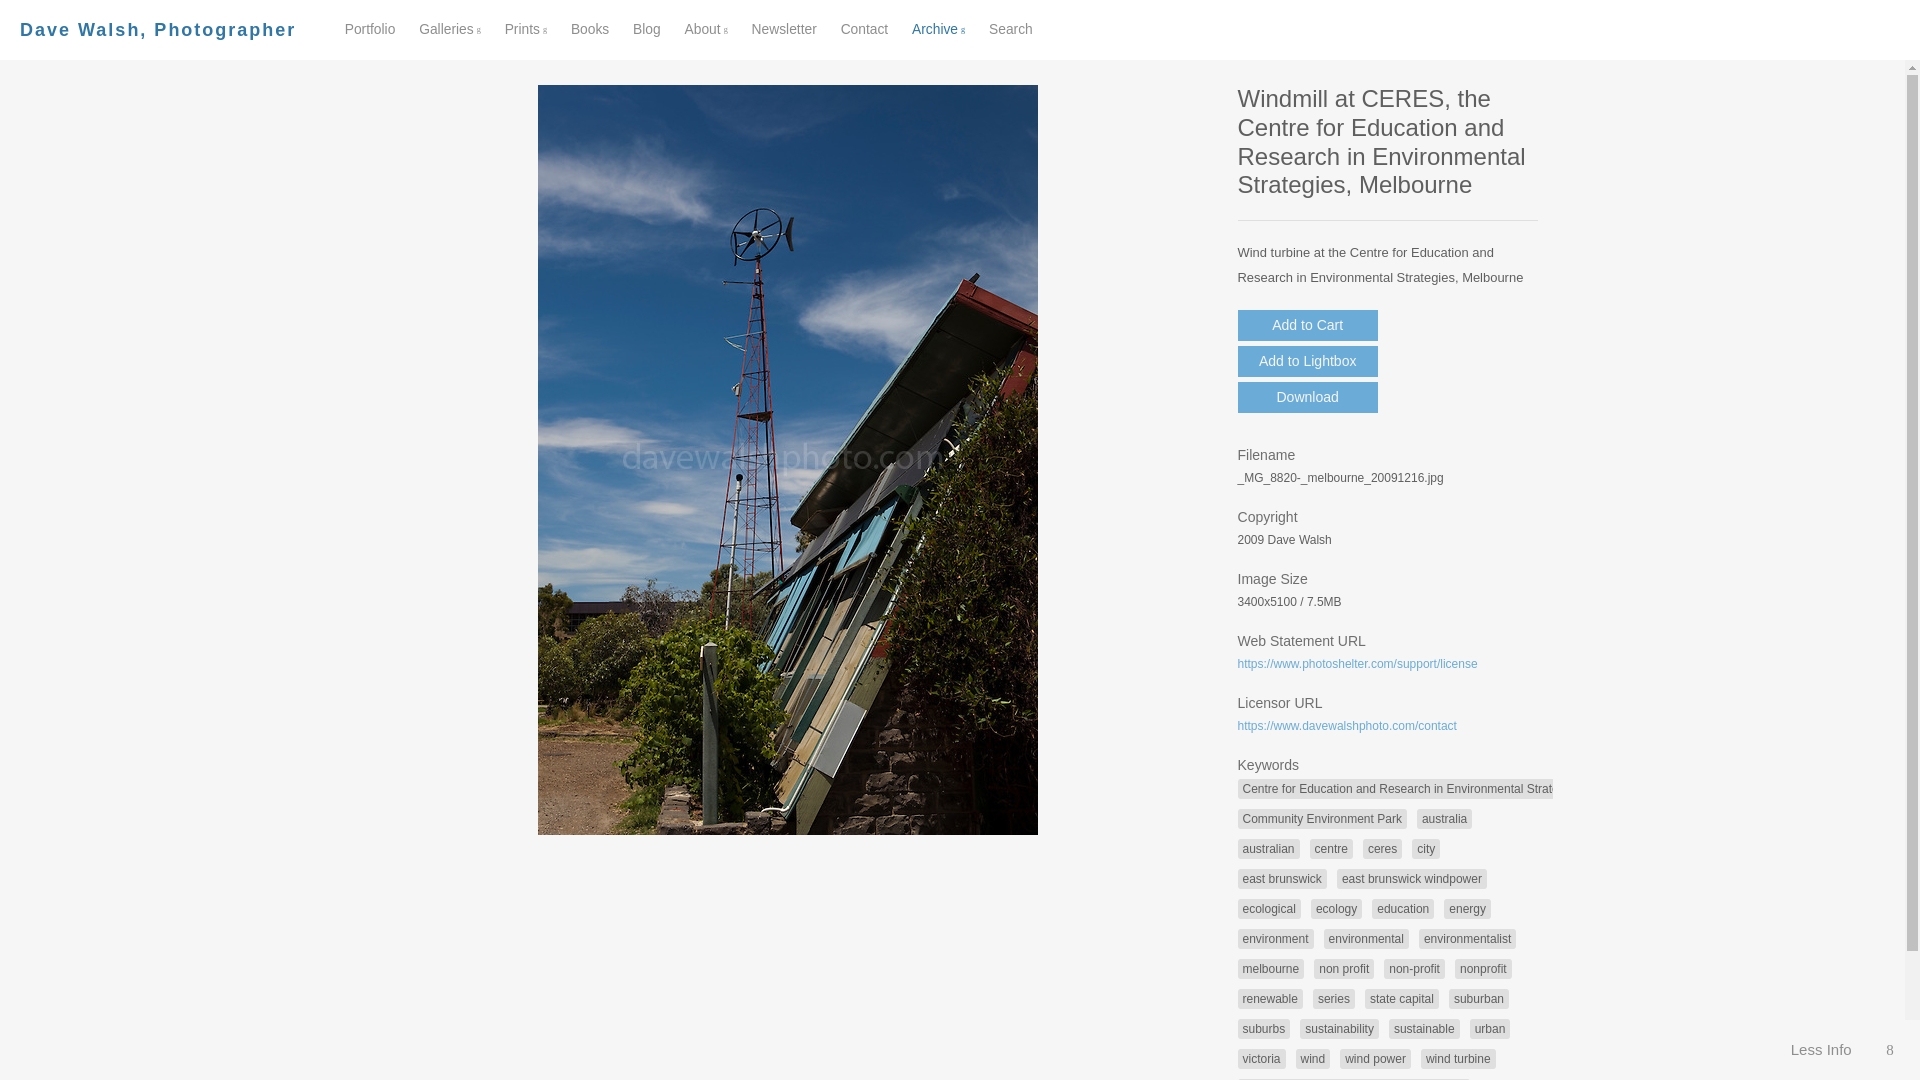 This screenshot has height=1080, width=1920. What do you see at coordinates (1308, 325) in the screenshot?
I see `Add to Cart` at bounding box center [1308, 325].